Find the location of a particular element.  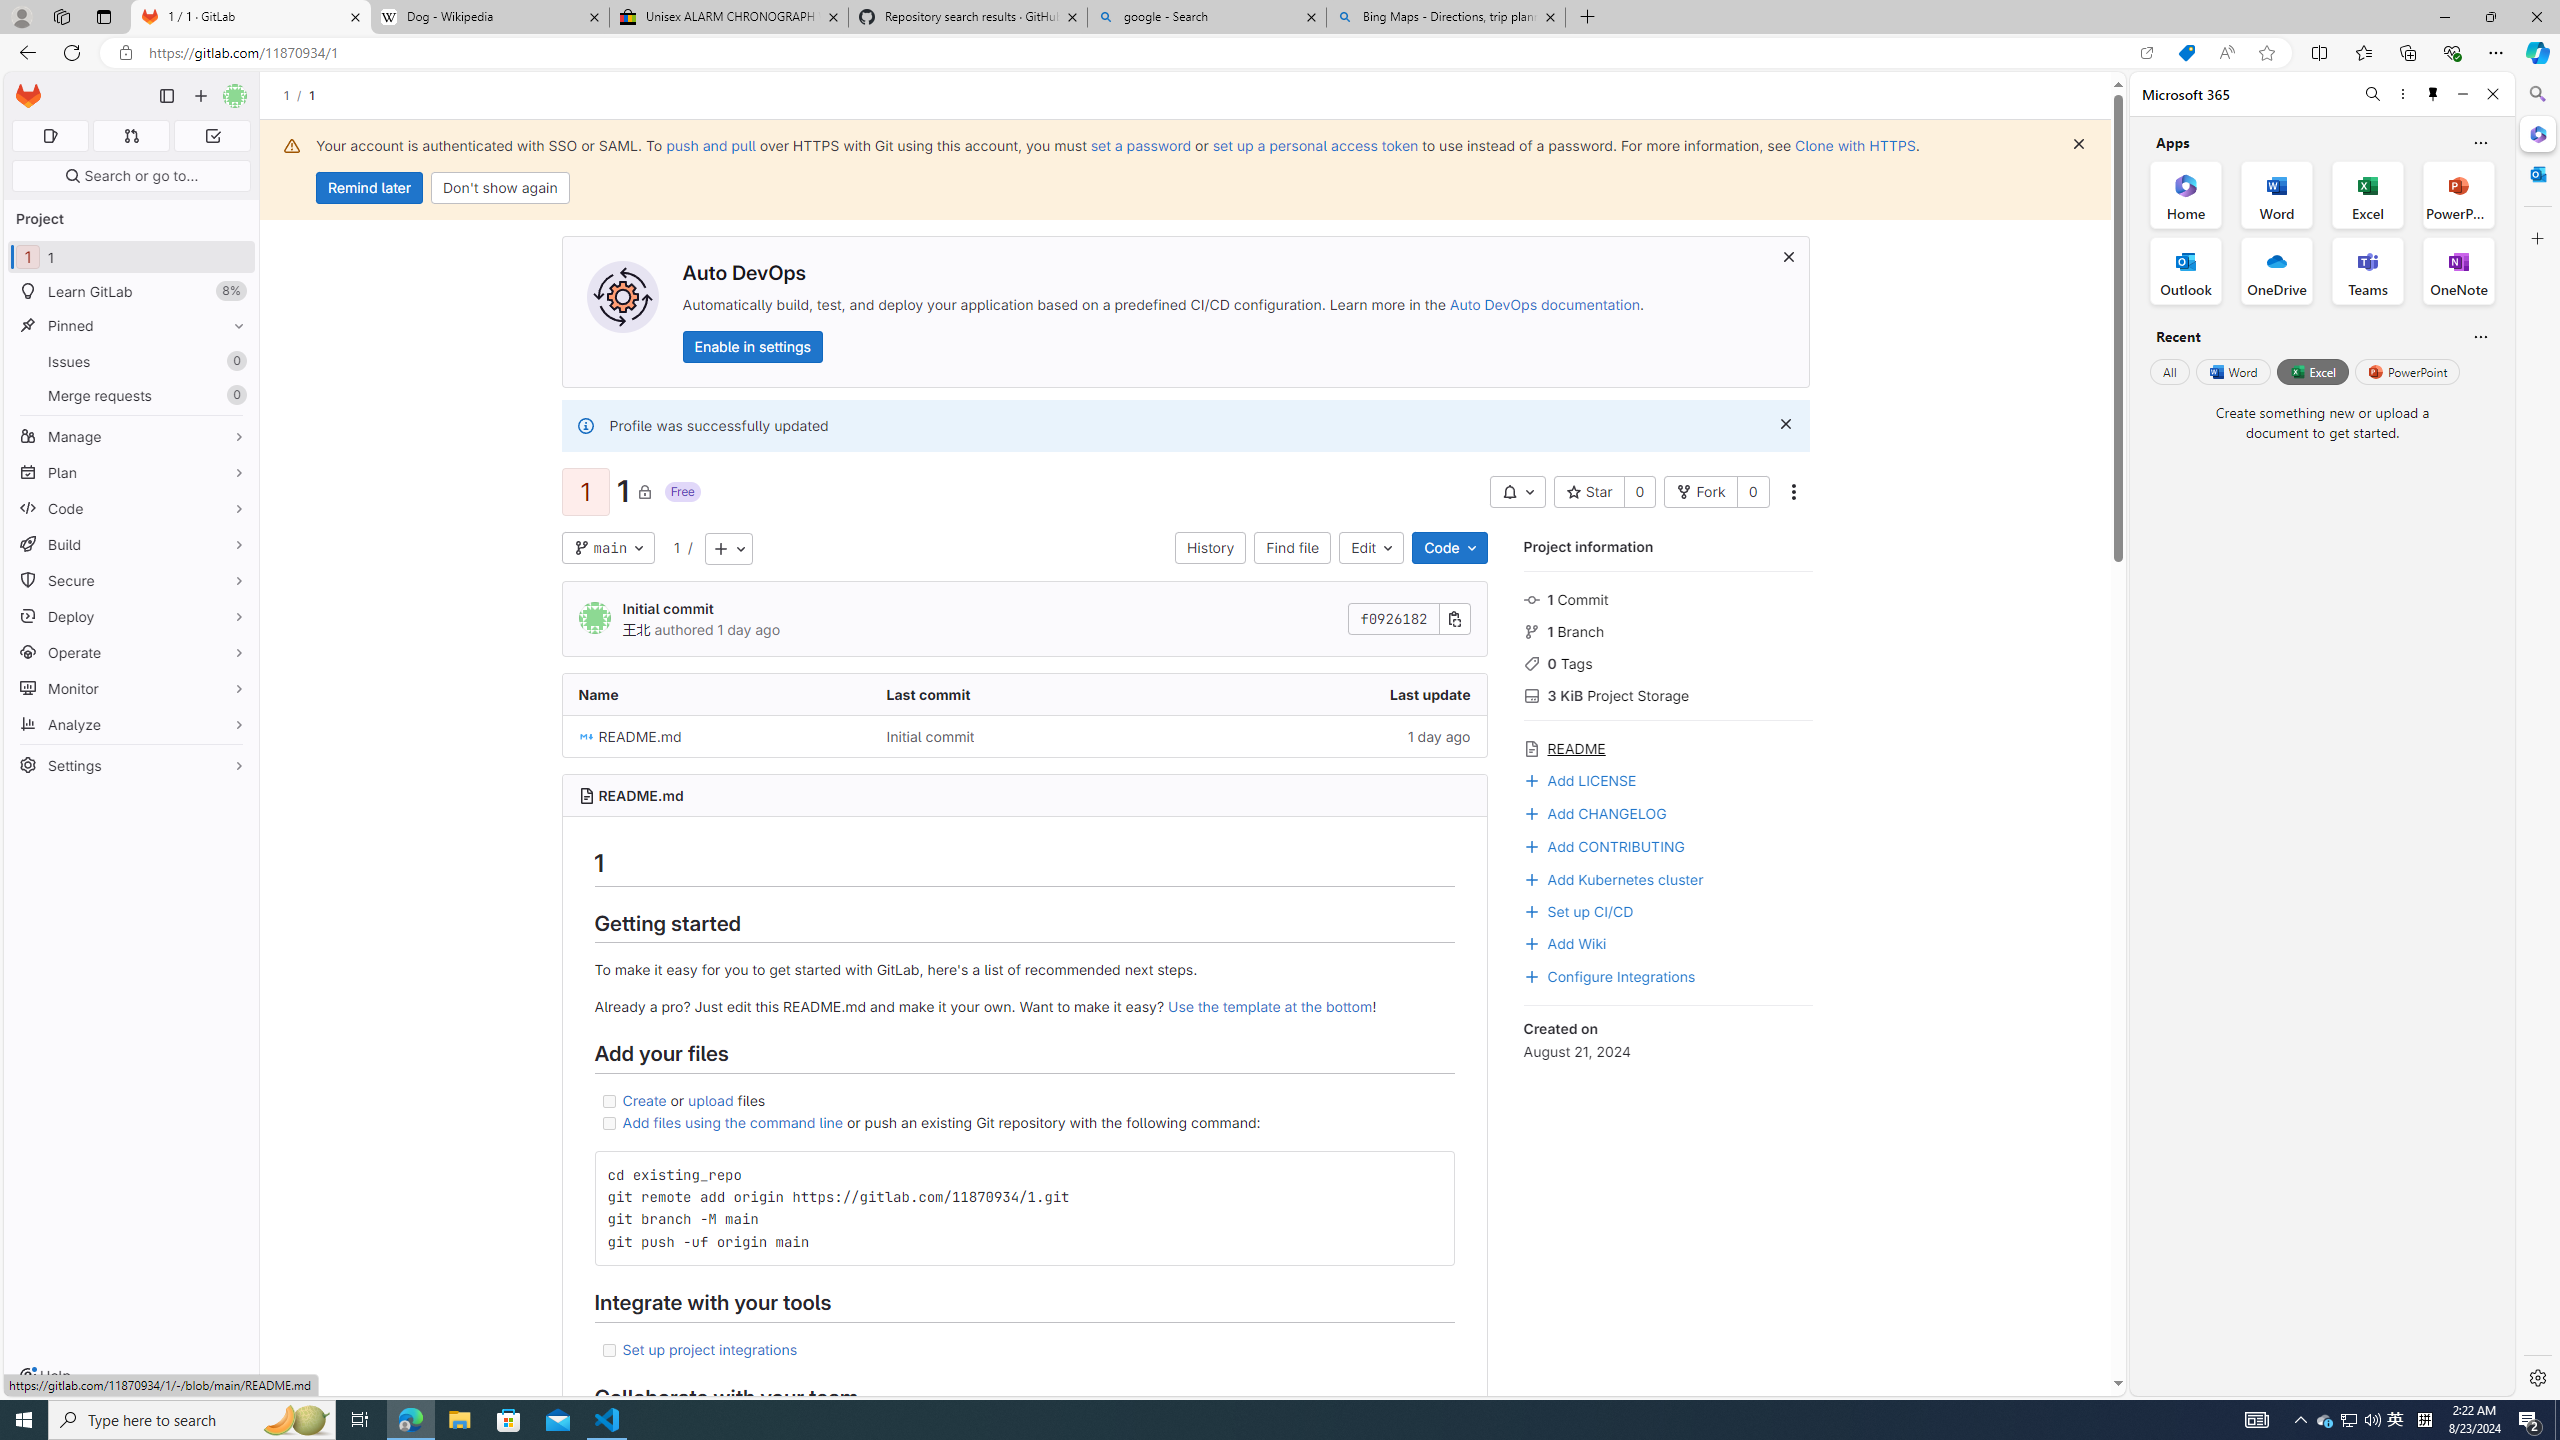

1 day ago is located at coordinates (1332, 736).